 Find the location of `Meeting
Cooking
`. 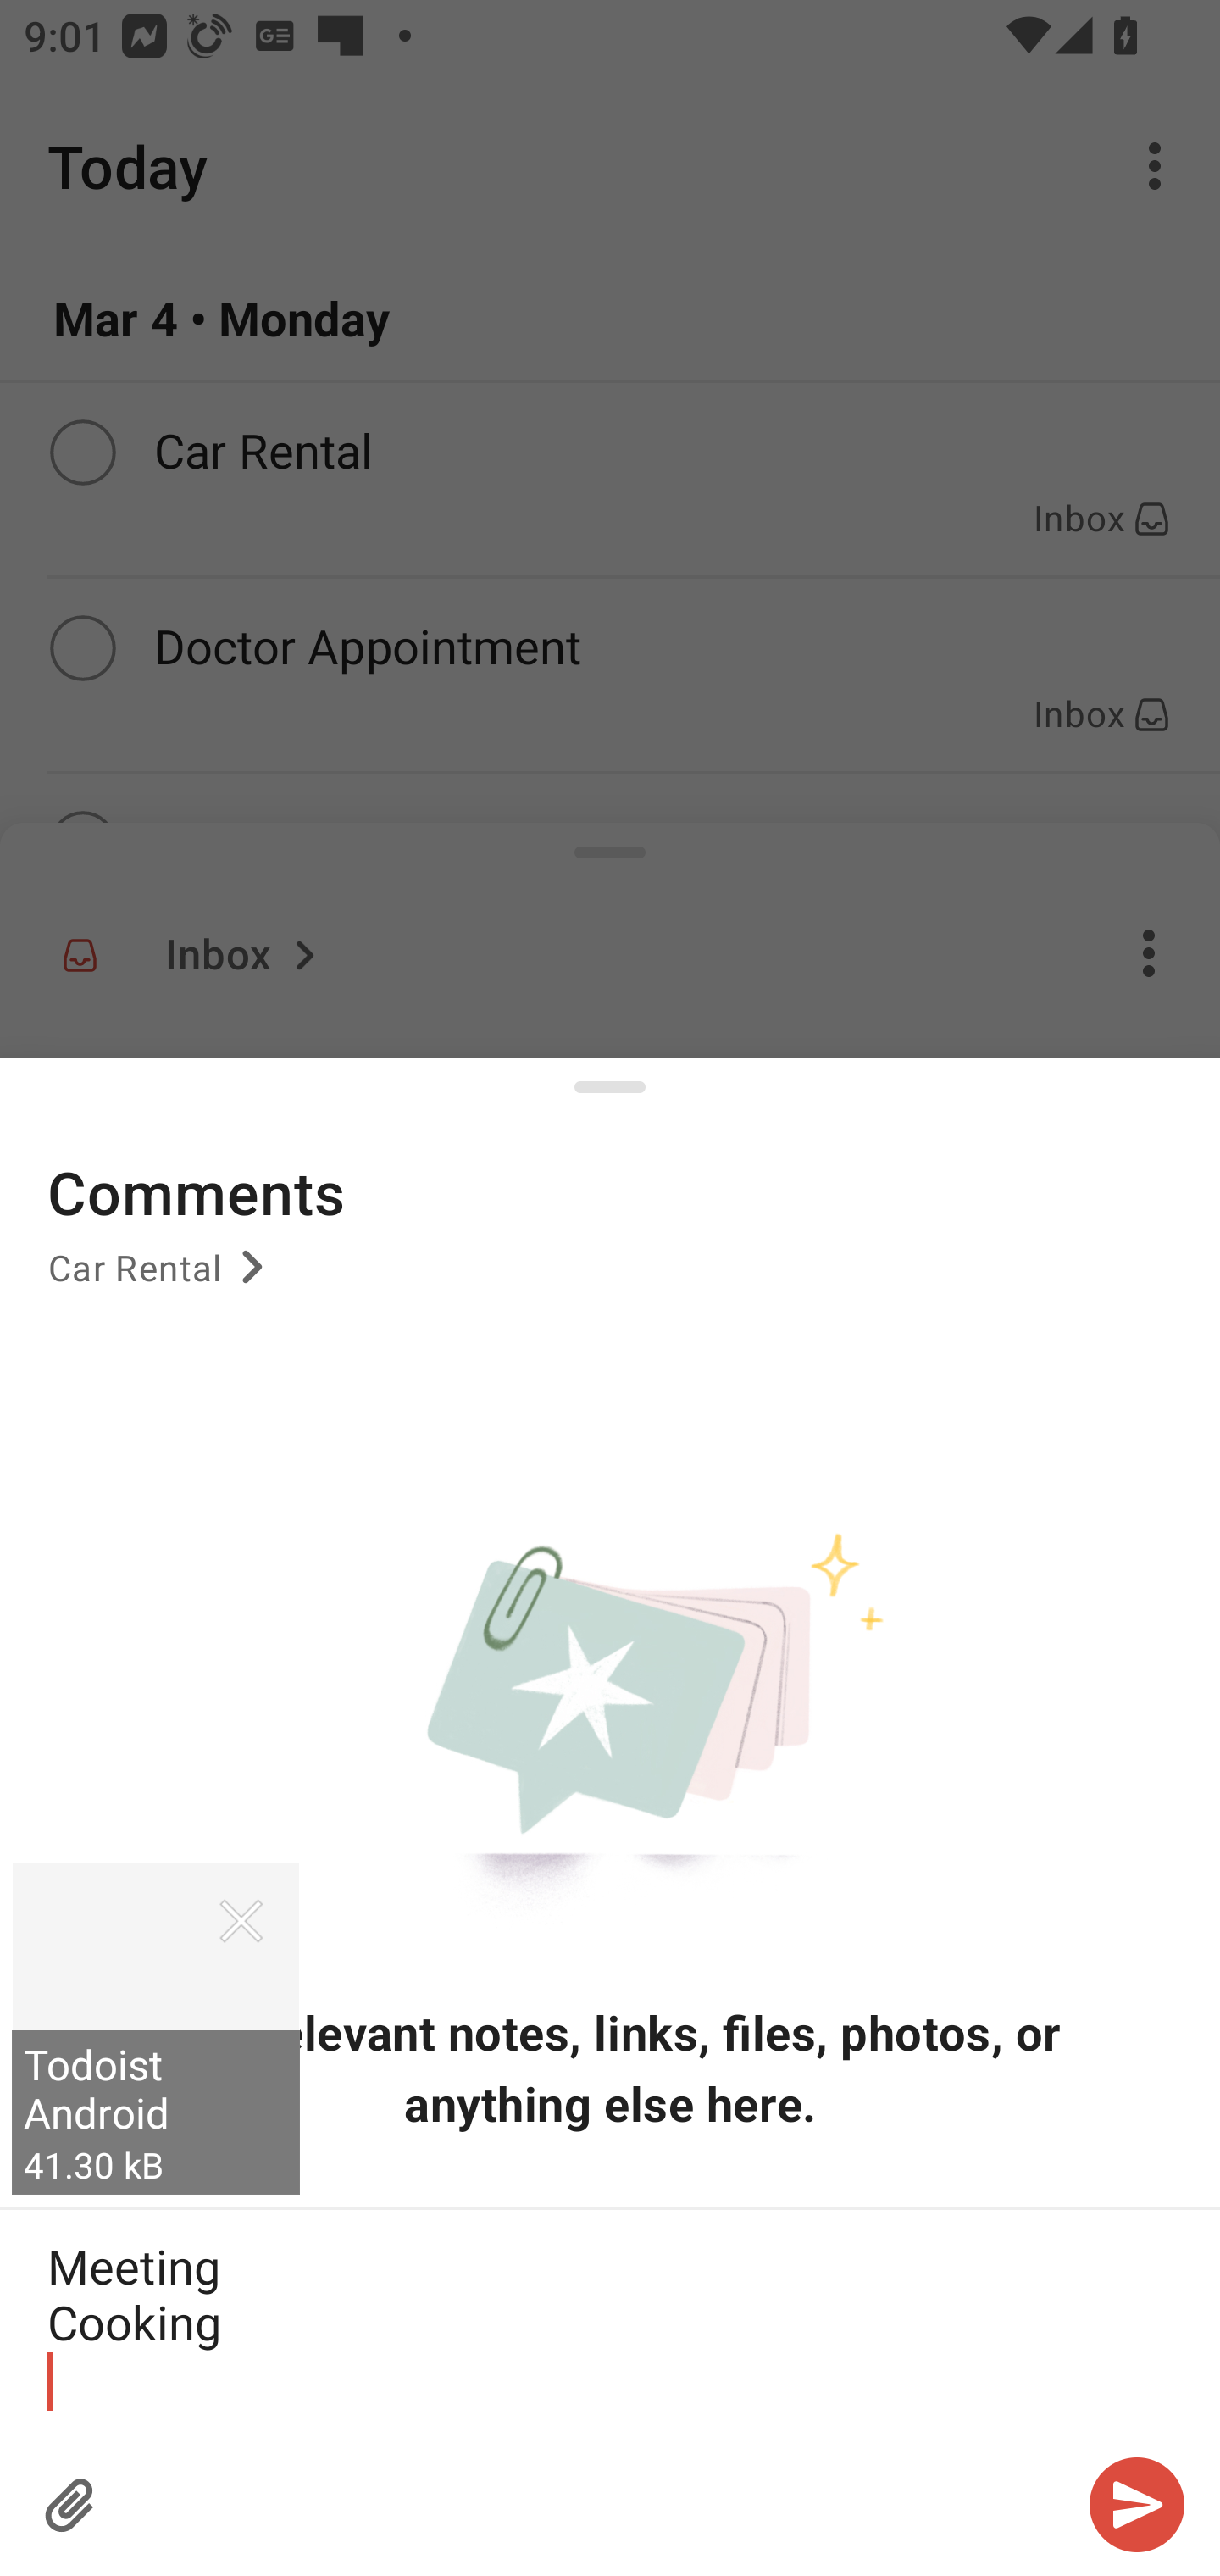

Meeting
Cooking
 is located at coordinates (610, 2322).